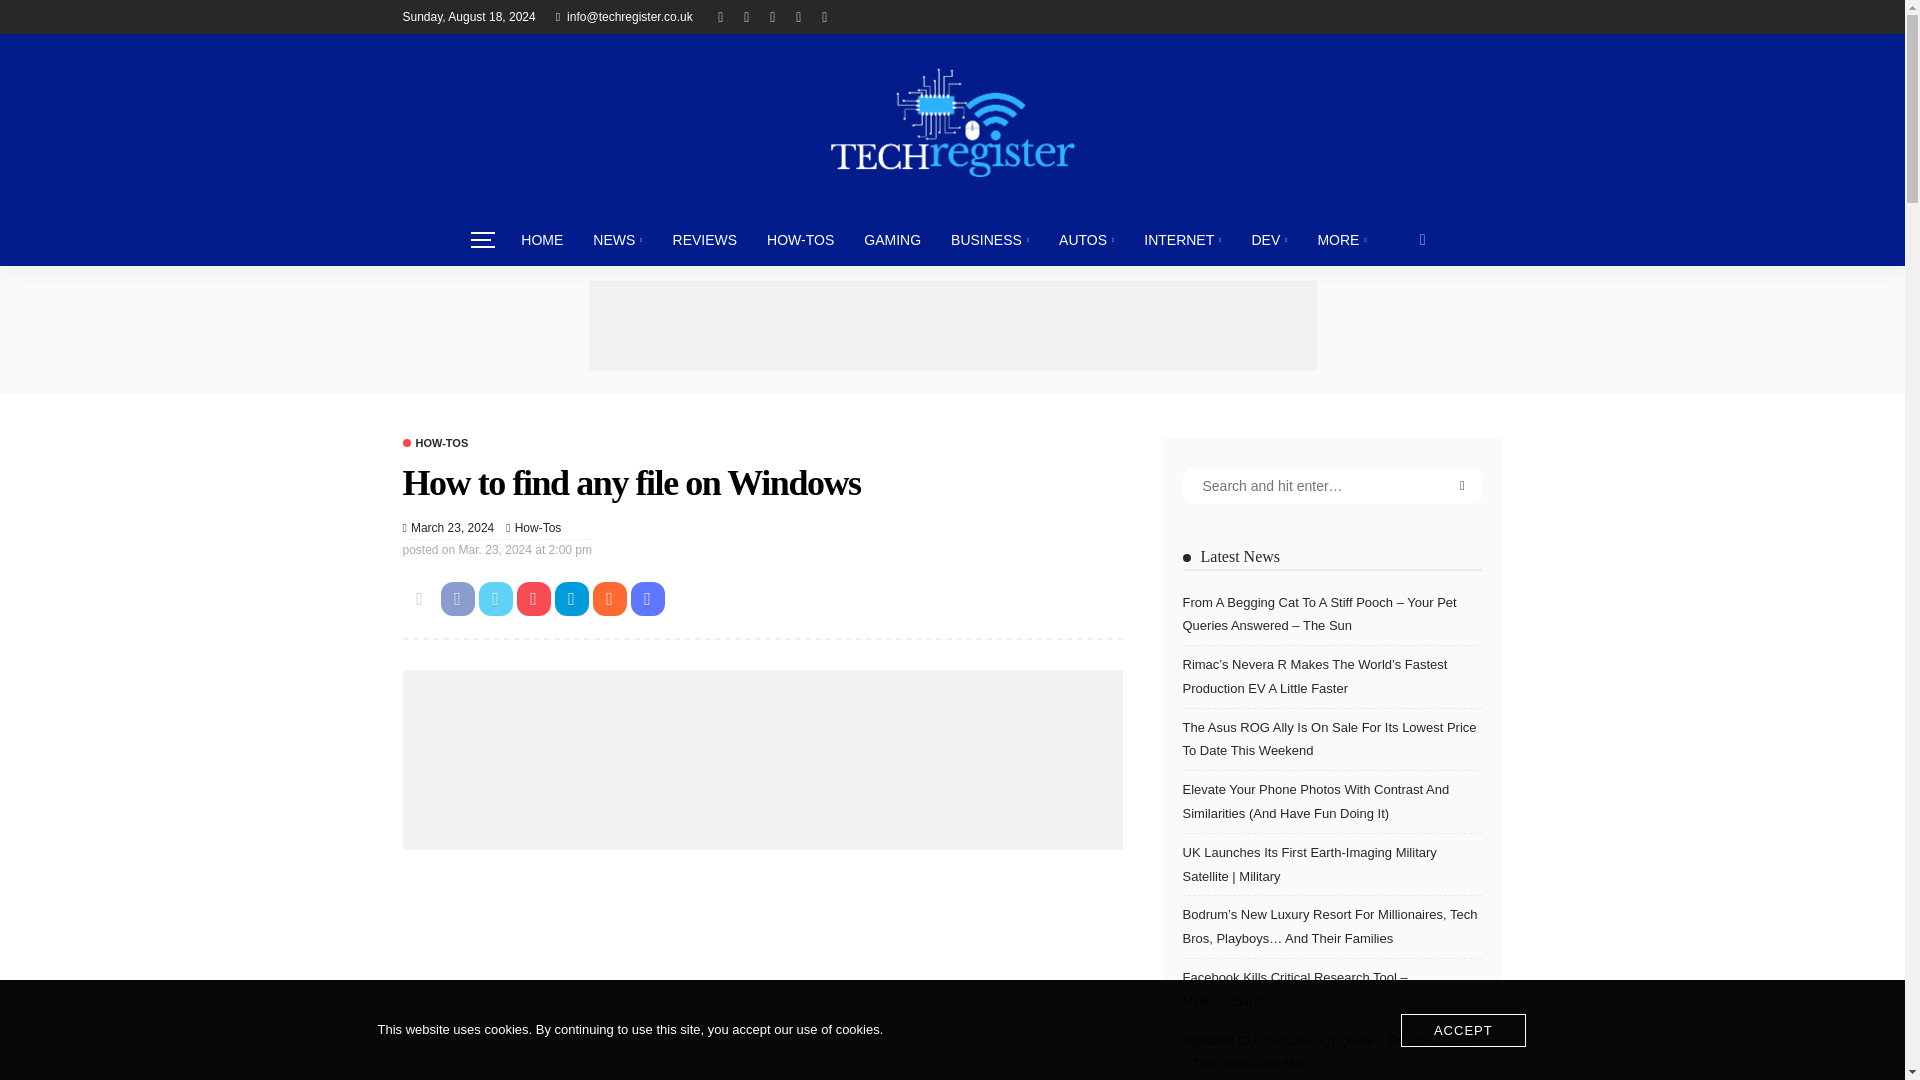 The height and width of the screenshot is (1080, 1920). I want to click on Advertisement, so click(761, 960).